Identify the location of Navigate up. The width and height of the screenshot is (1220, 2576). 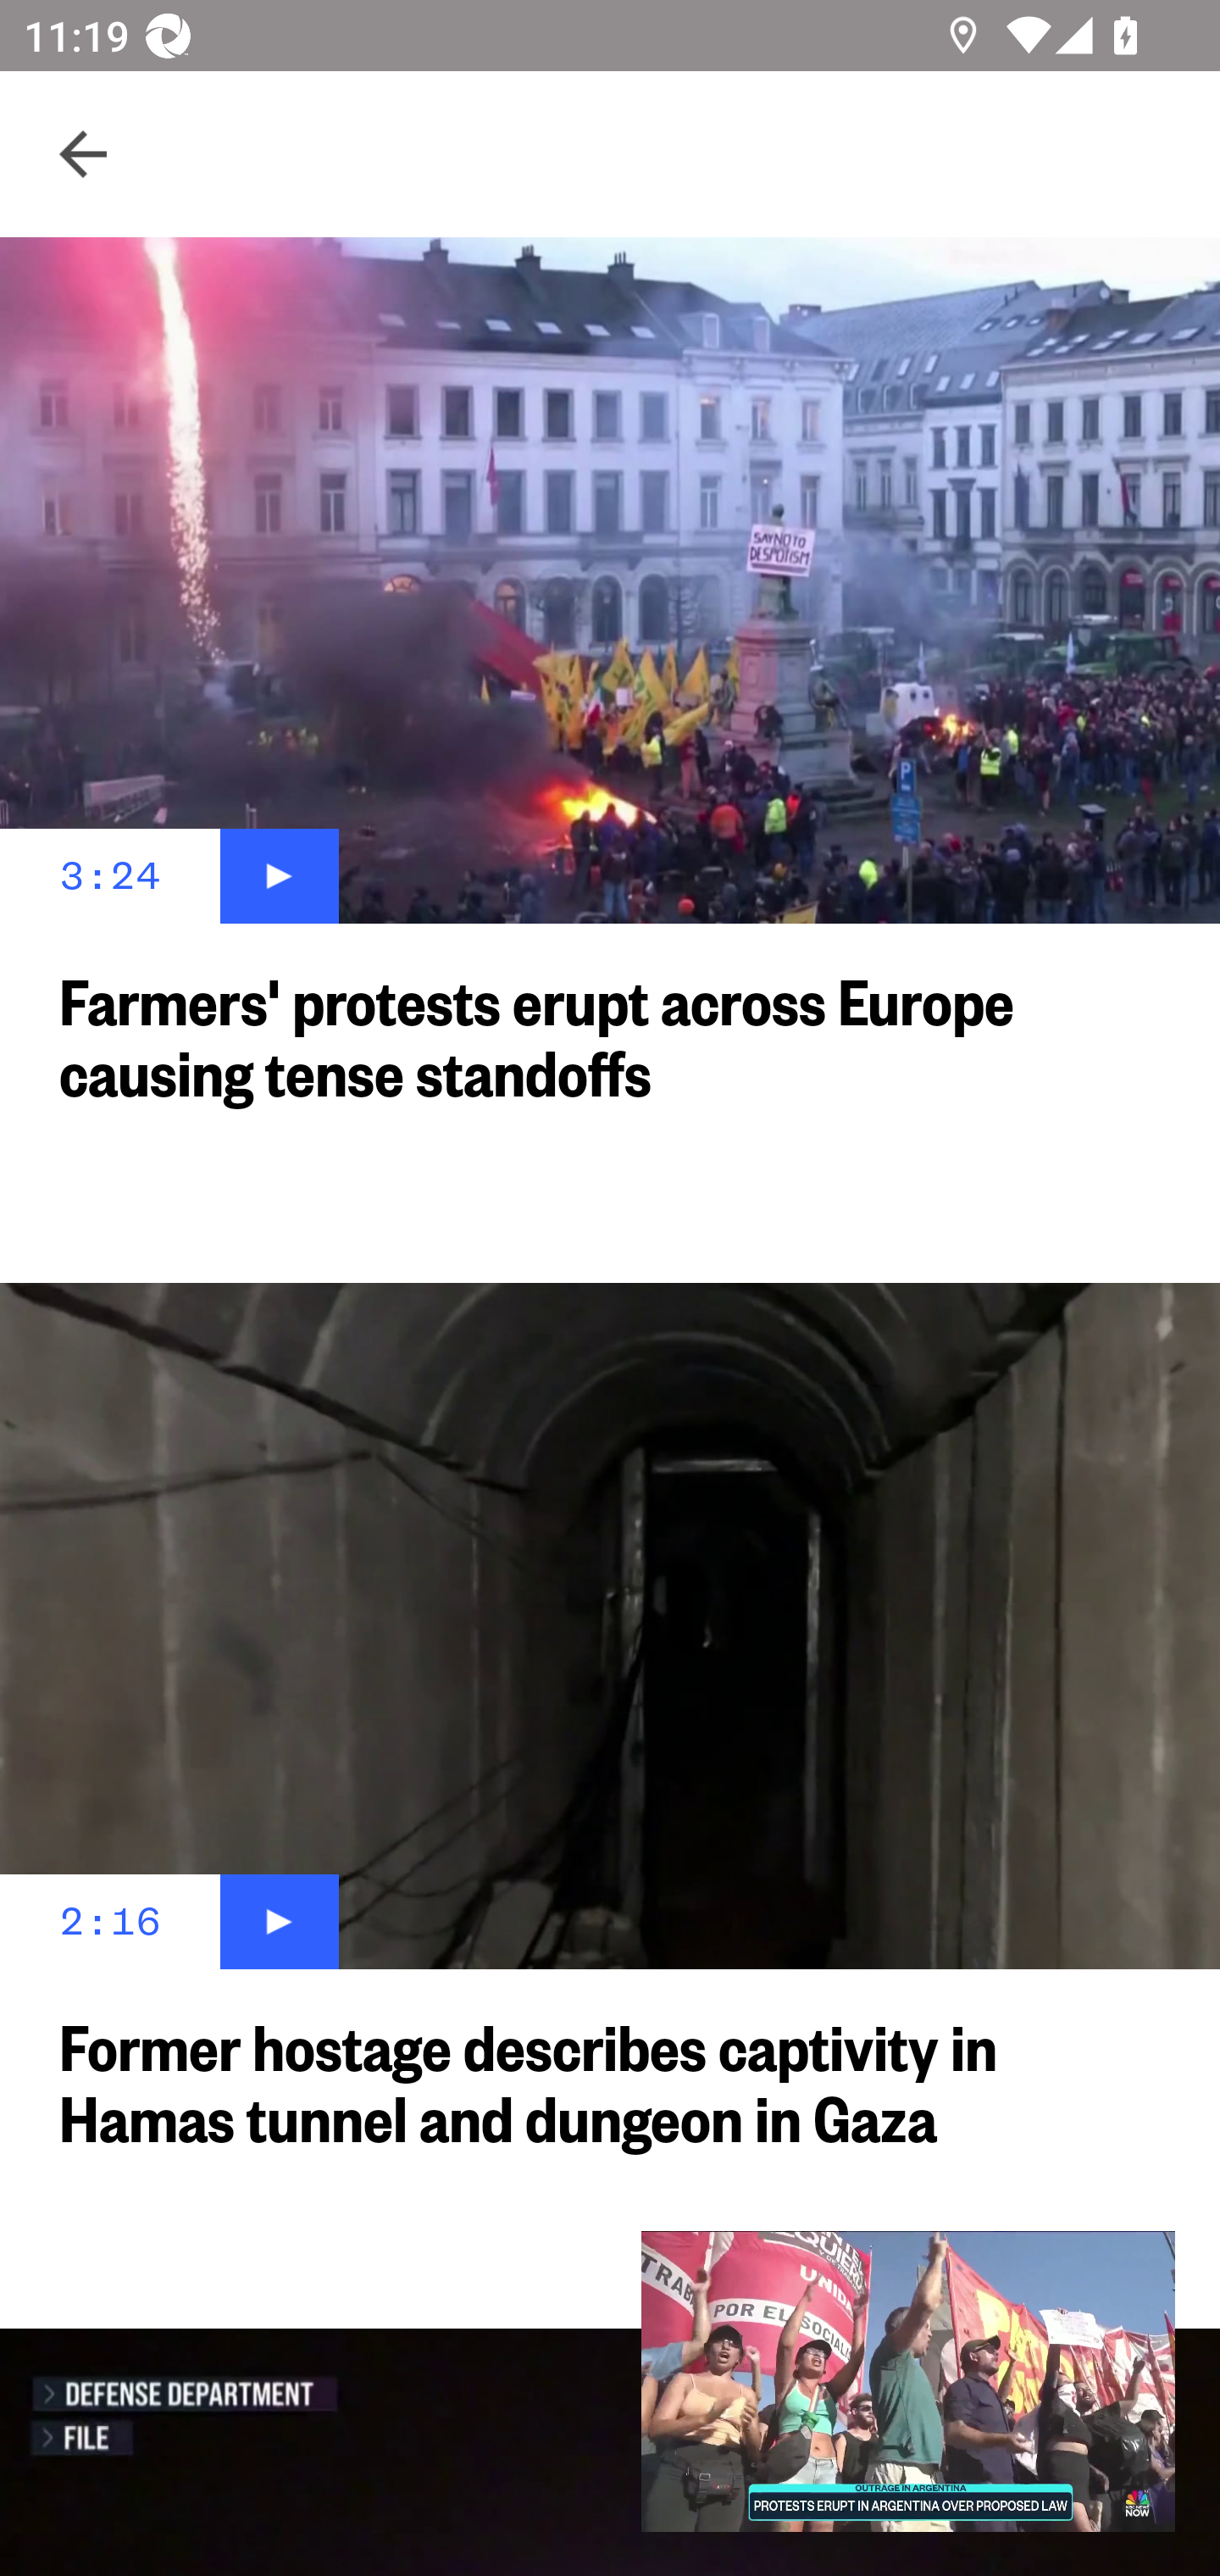
(83, 154).